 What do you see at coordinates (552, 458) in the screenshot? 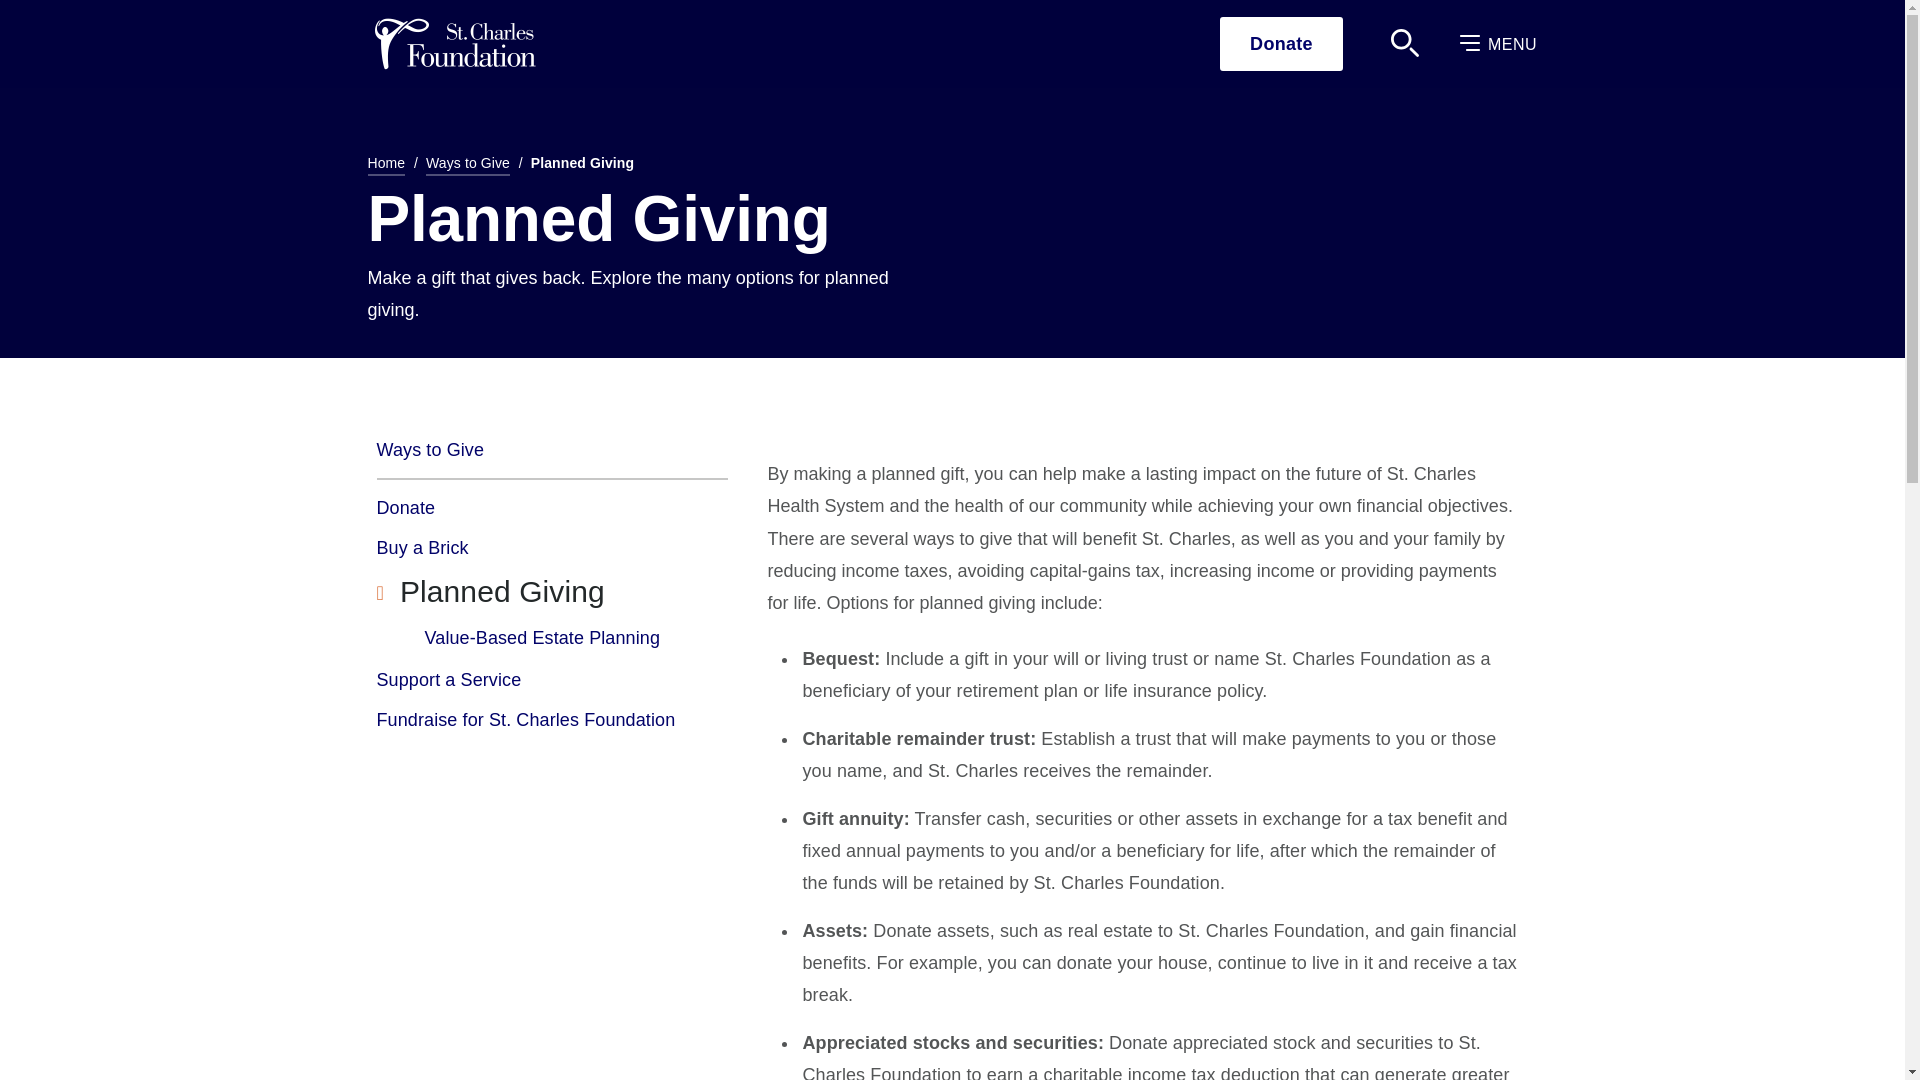
I see `Ways to Give` at bounding box center [552, 458].